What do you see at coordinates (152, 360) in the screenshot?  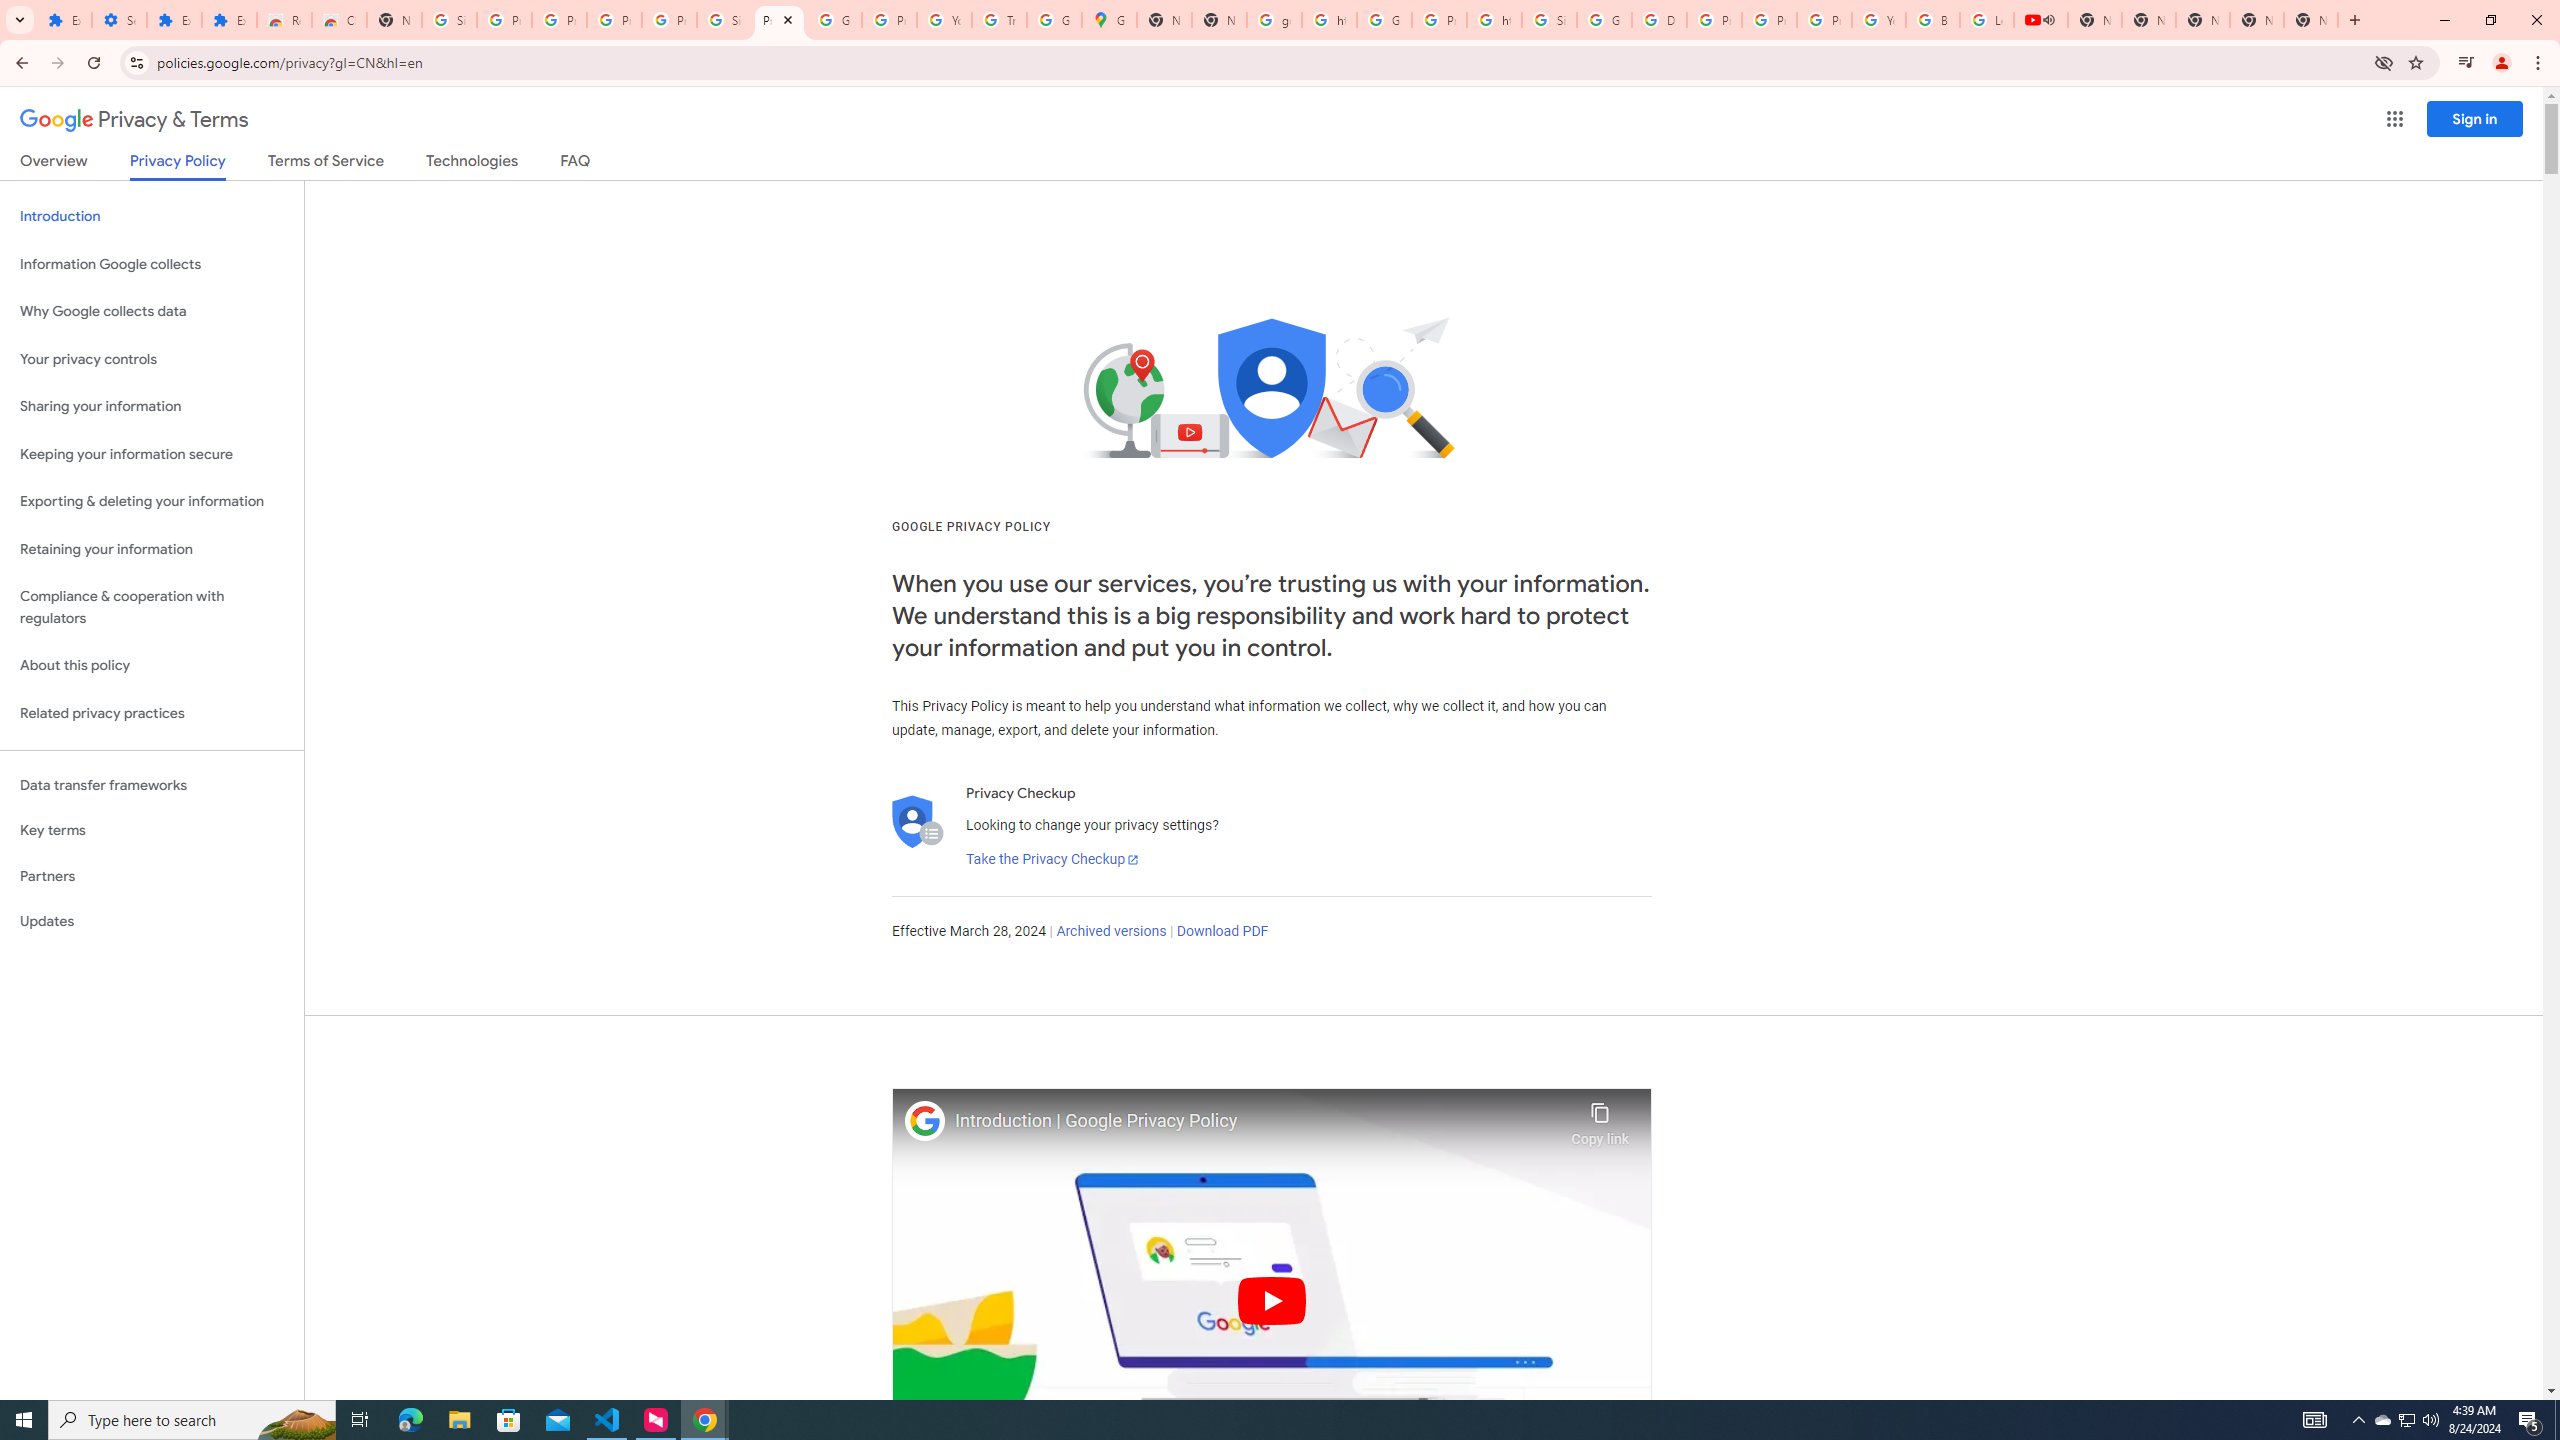 I see `Your privacy controls` at bounding box center [152, 360].